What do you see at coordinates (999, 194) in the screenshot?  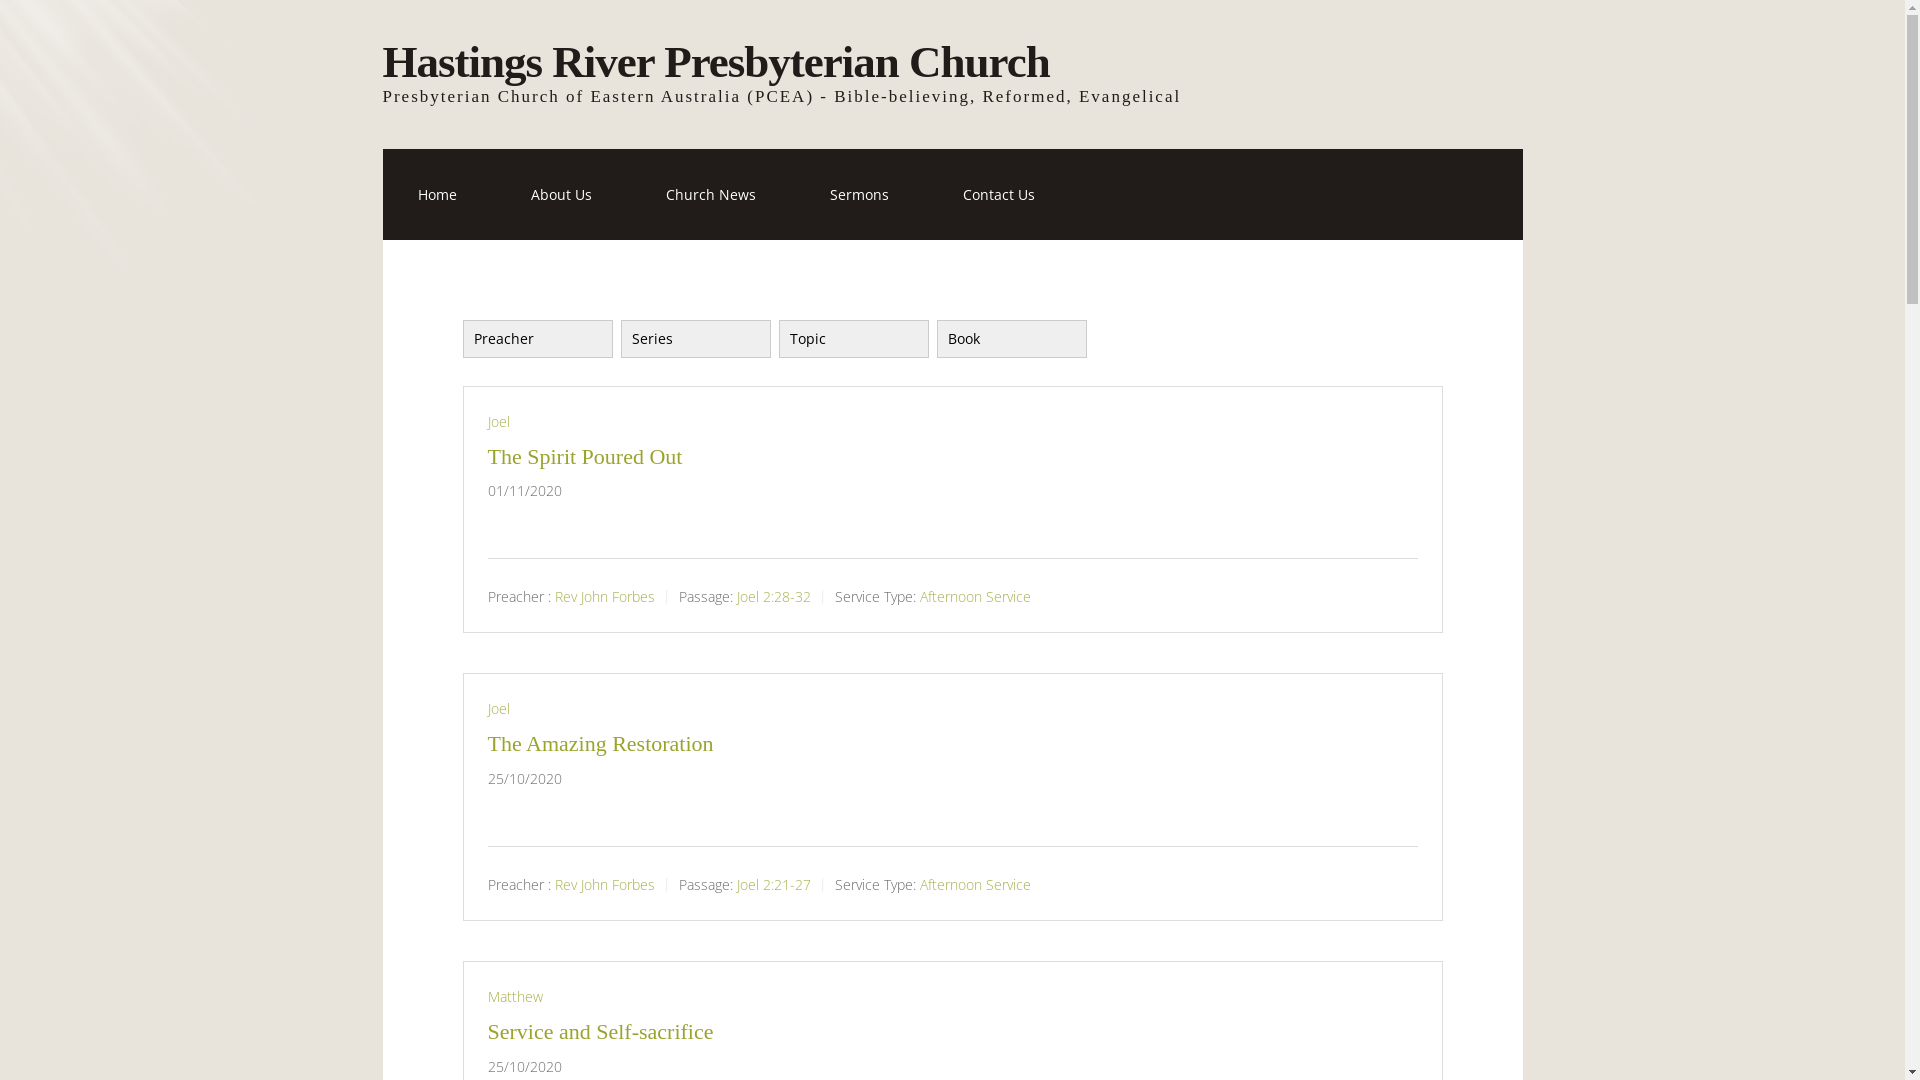 I see `Contact Us` at bounding box center [999, 194].